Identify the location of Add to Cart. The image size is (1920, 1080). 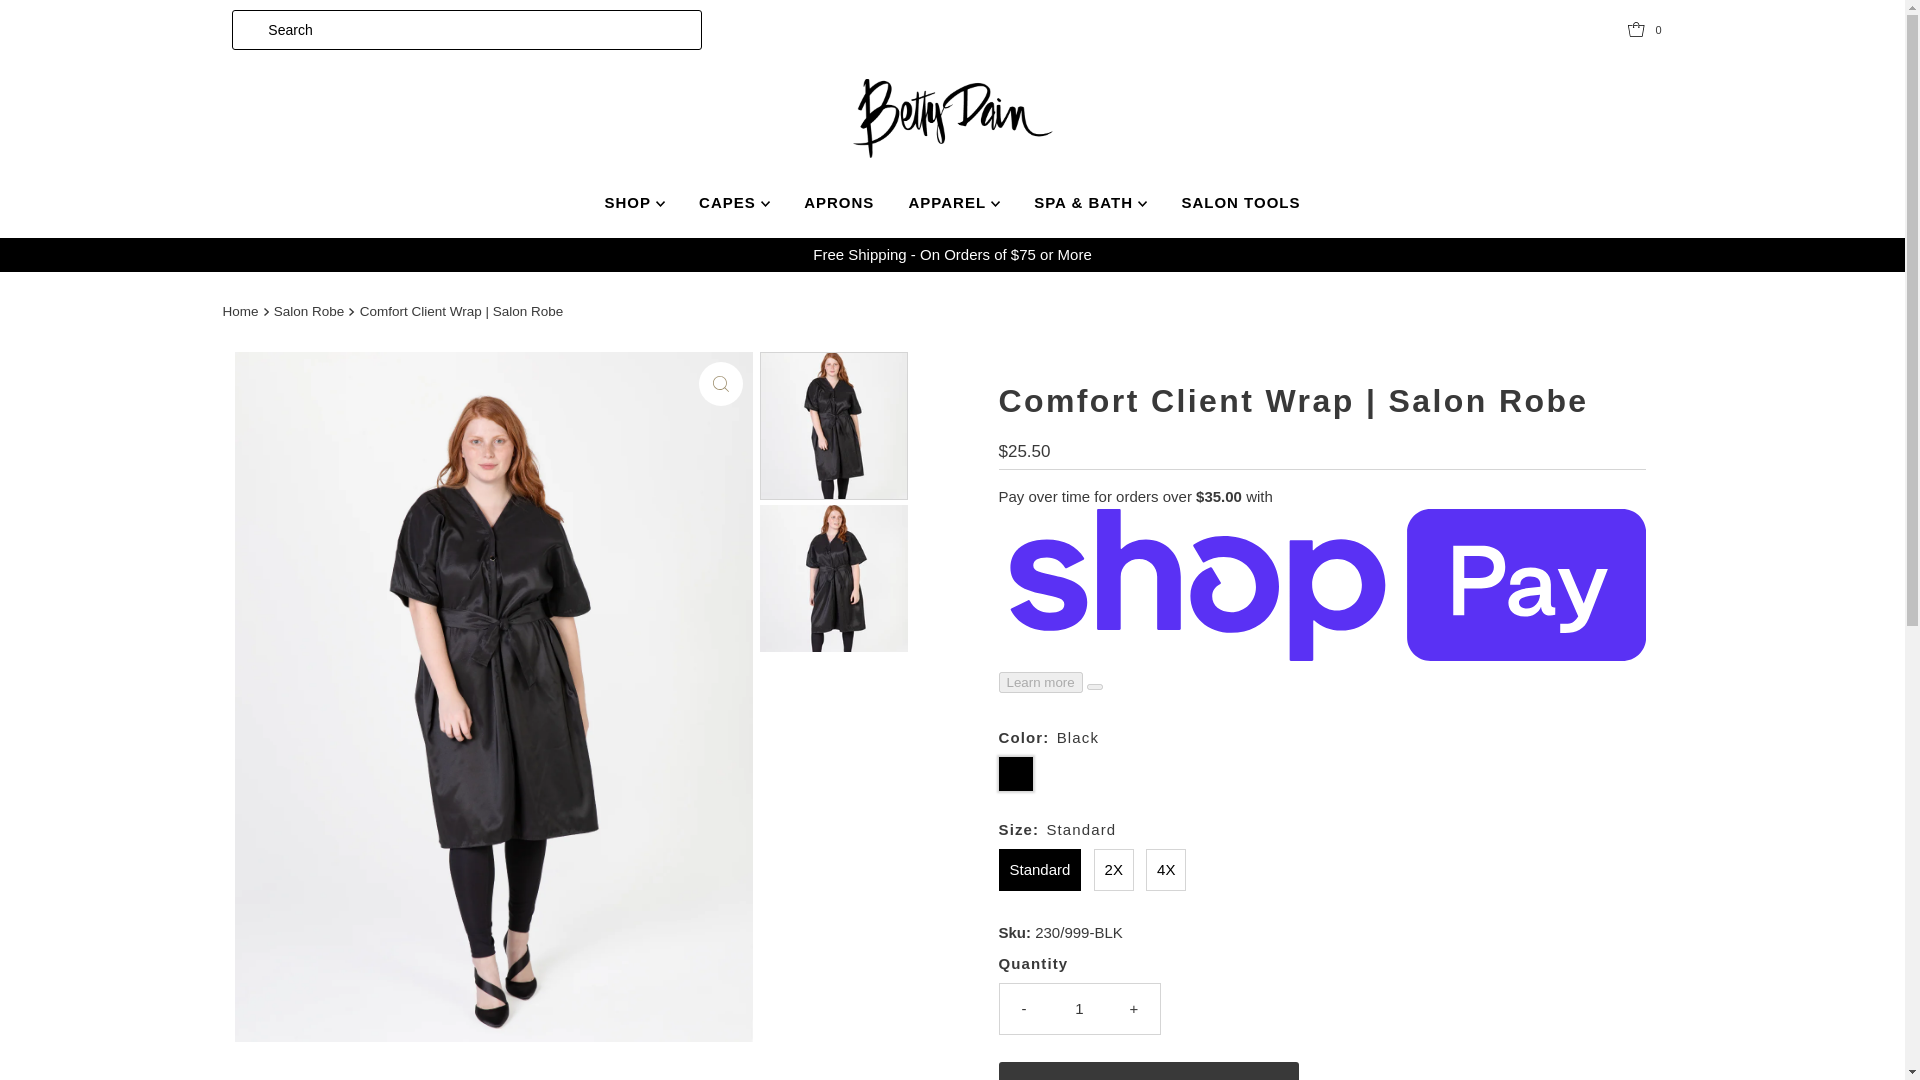
(1148, 1070).